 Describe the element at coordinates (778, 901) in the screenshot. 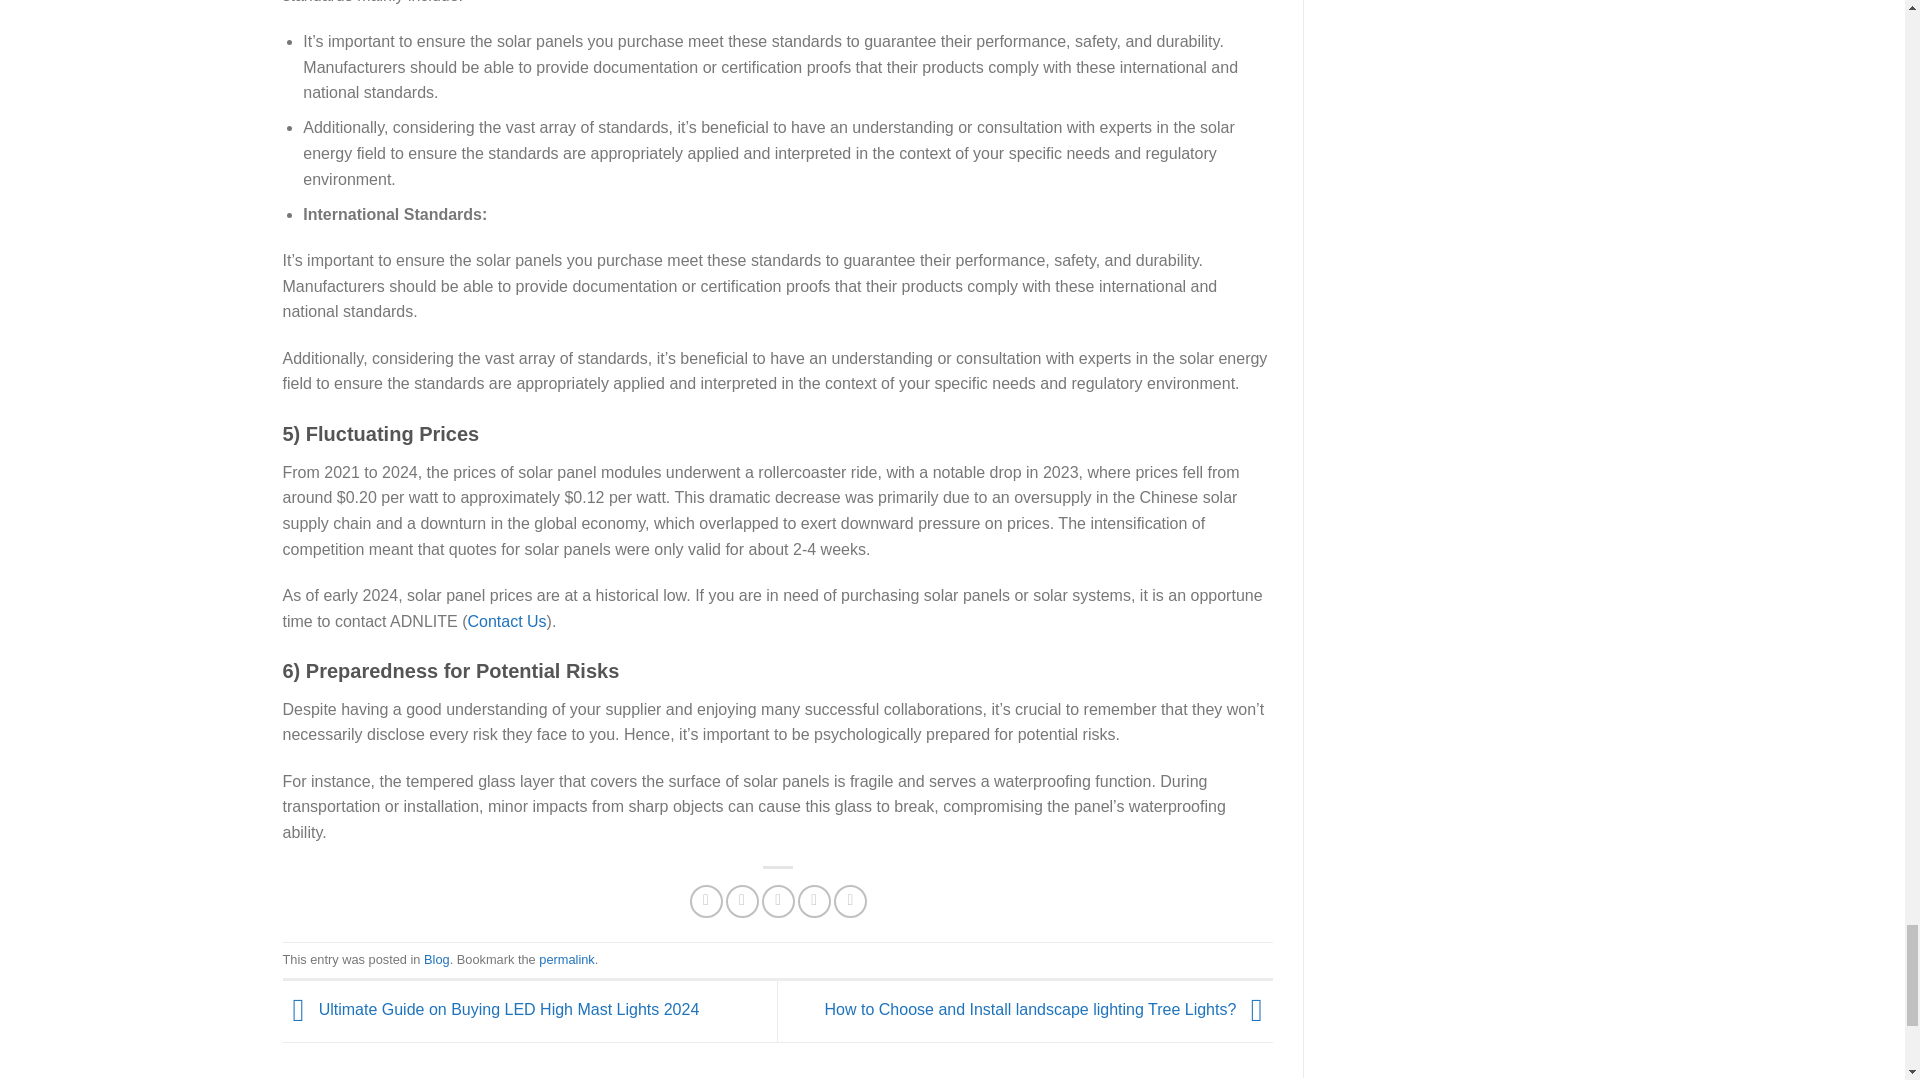

I see `Email to a Friend` at that location.